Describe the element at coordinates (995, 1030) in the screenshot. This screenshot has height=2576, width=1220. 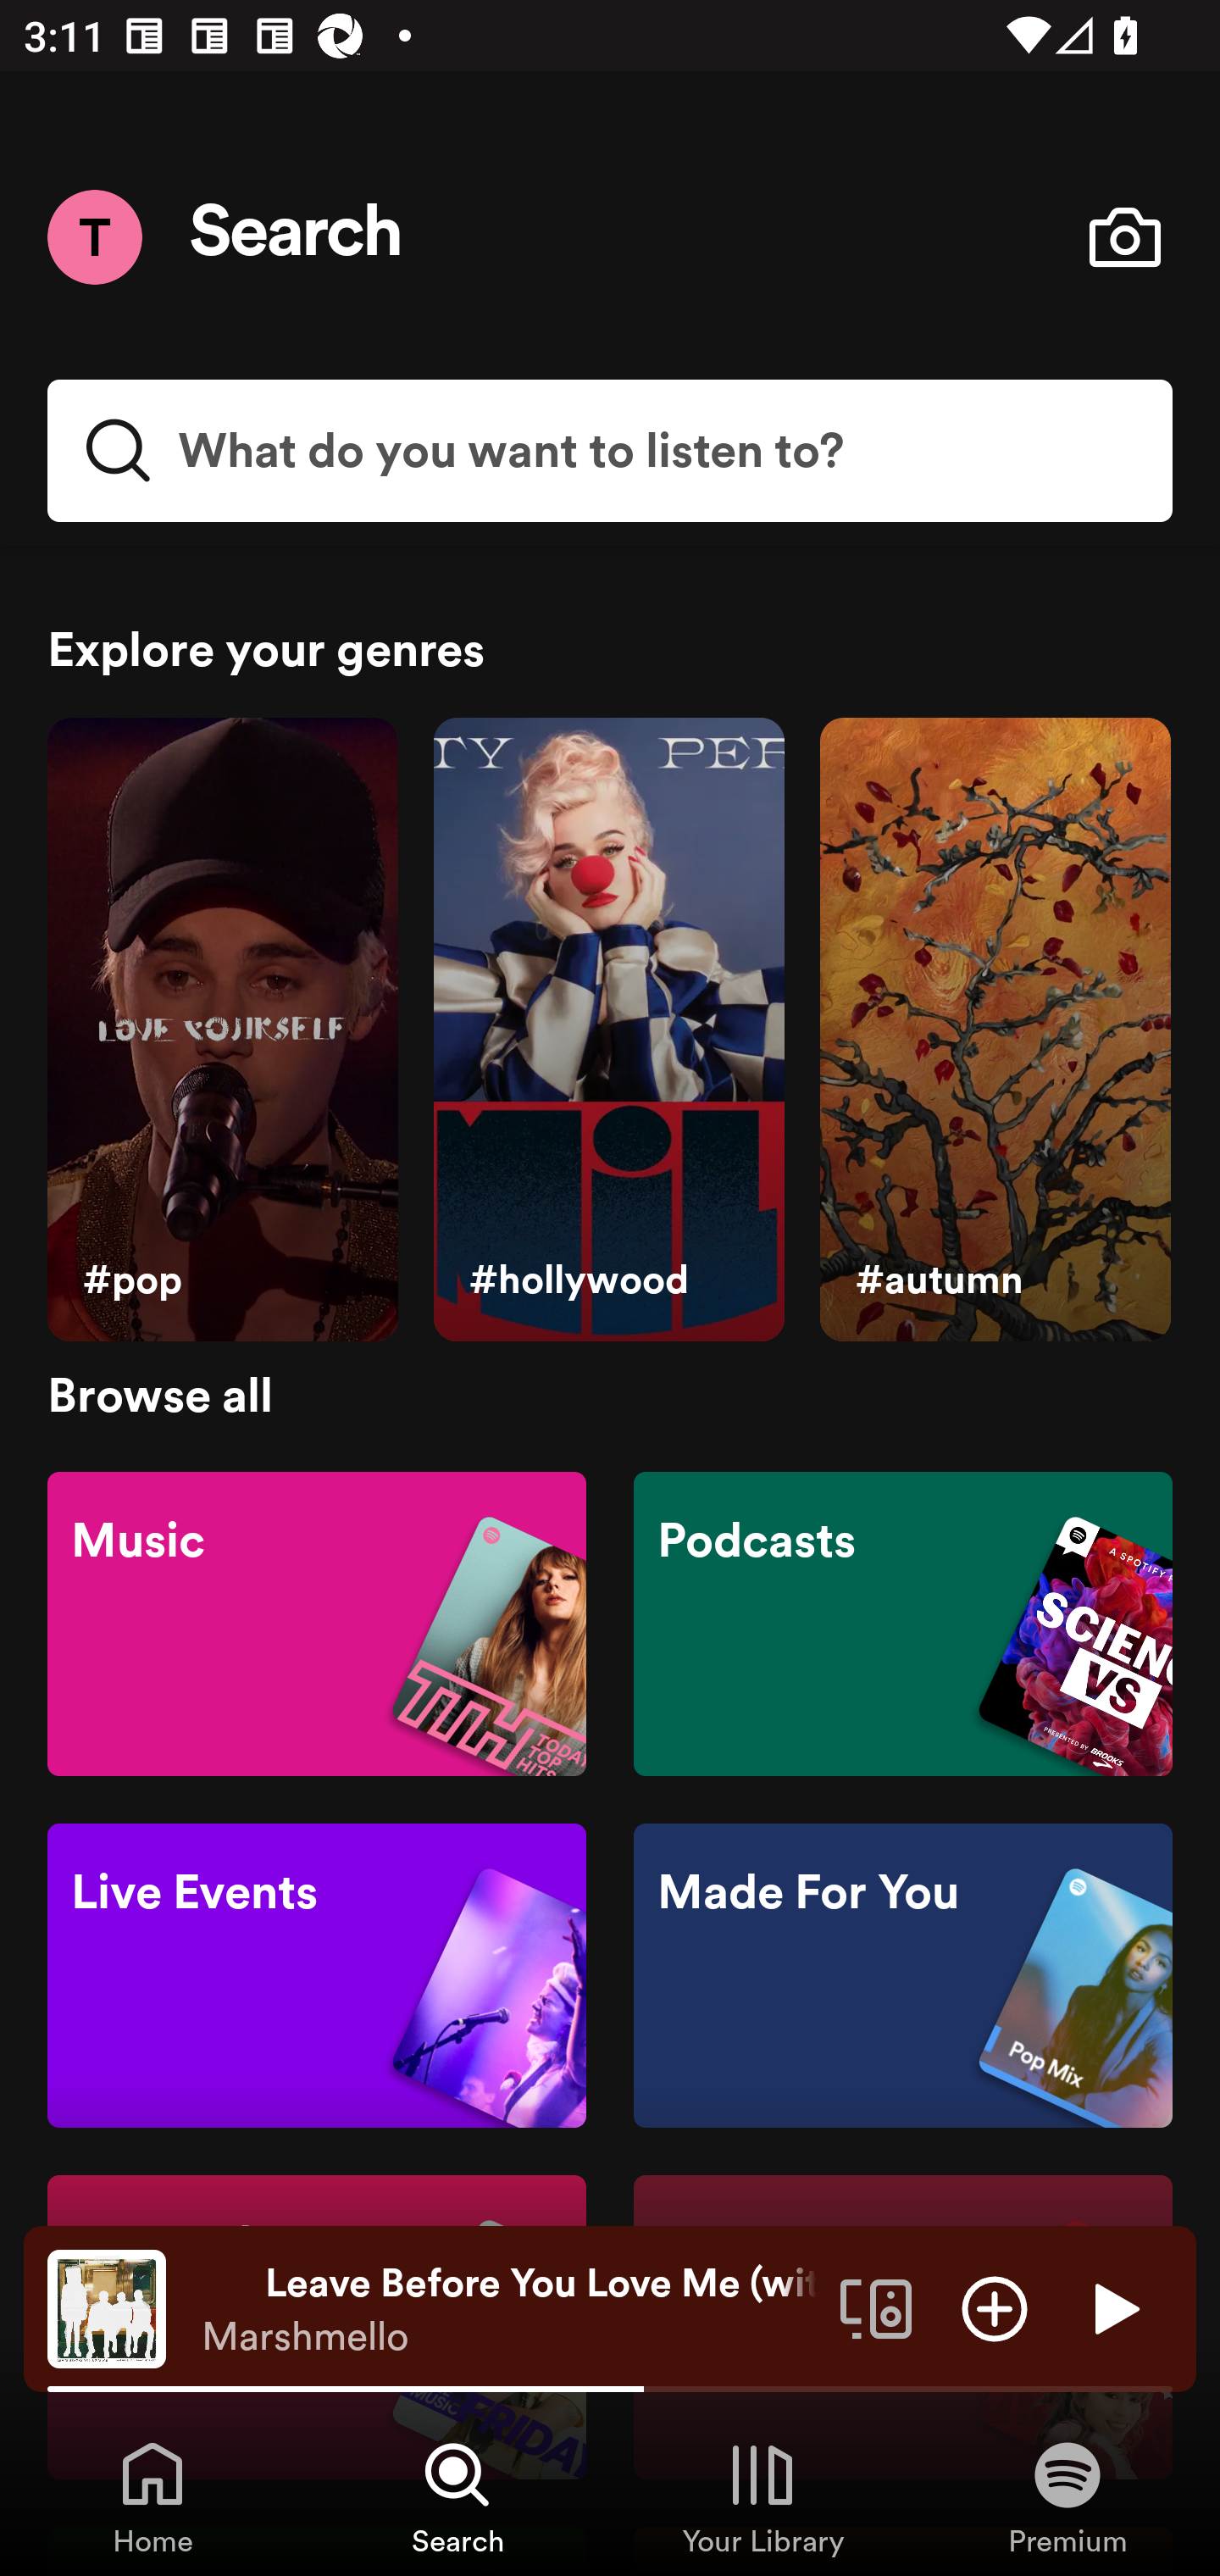
I see `#autumn` at that location.